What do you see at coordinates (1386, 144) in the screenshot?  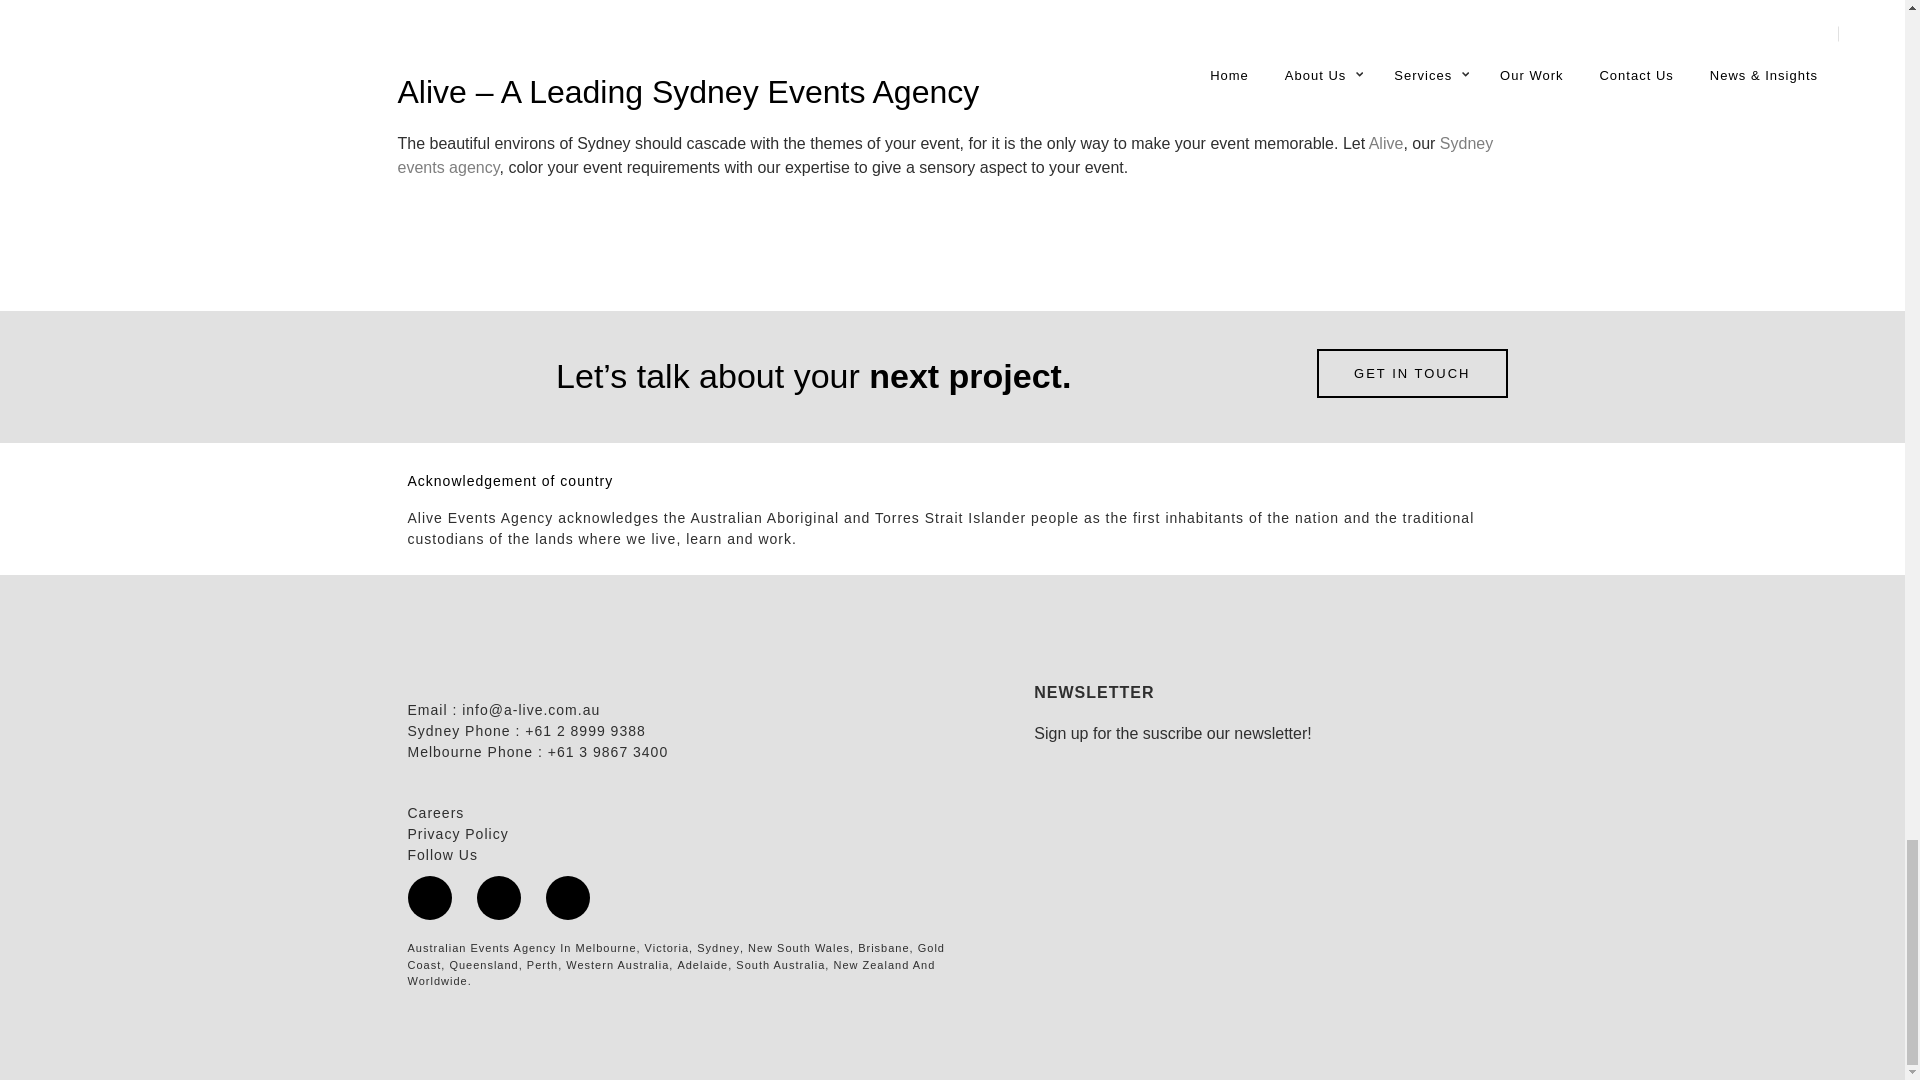 I see `Alive` at bounding box center [1386, 144].